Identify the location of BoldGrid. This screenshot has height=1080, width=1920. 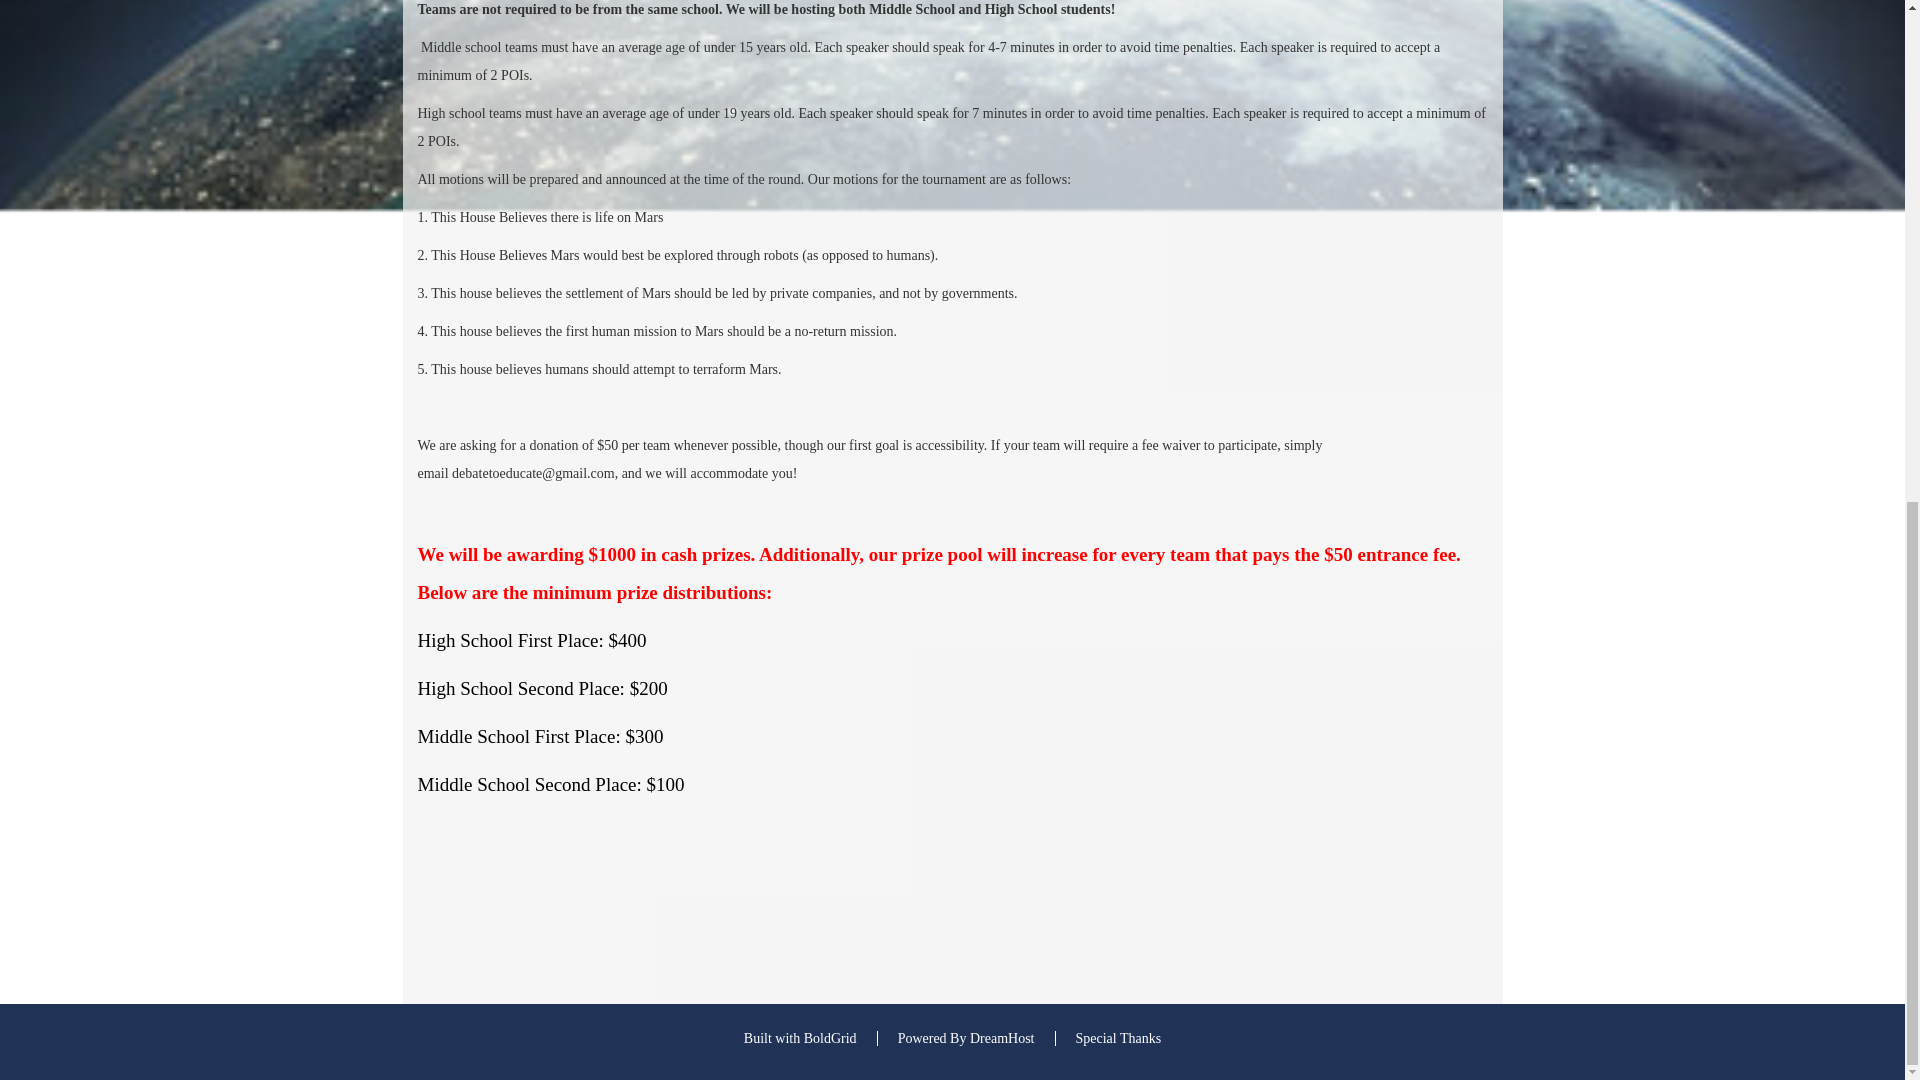
(830, 1038).